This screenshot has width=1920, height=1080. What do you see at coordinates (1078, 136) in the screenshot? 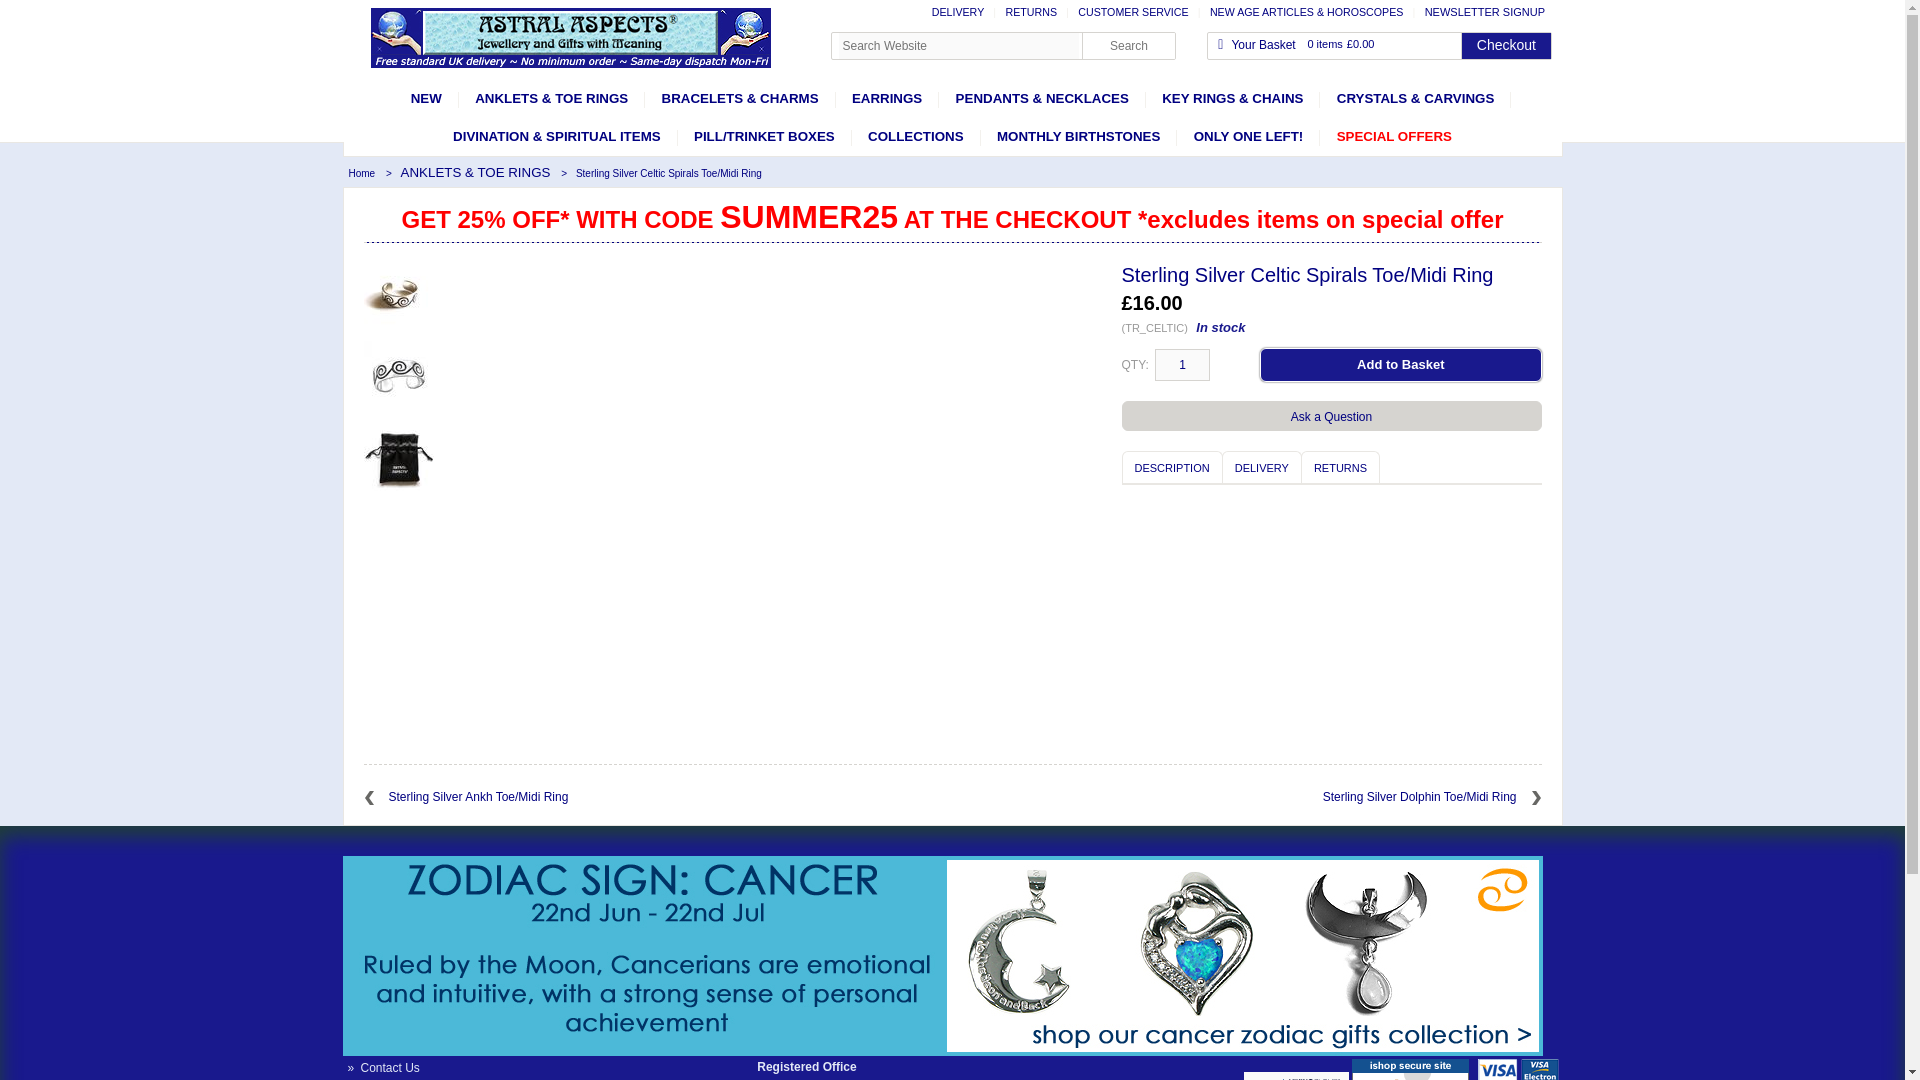
I see `MONTHLY BIRTHSTONES` at bounding box center [1078, 136].